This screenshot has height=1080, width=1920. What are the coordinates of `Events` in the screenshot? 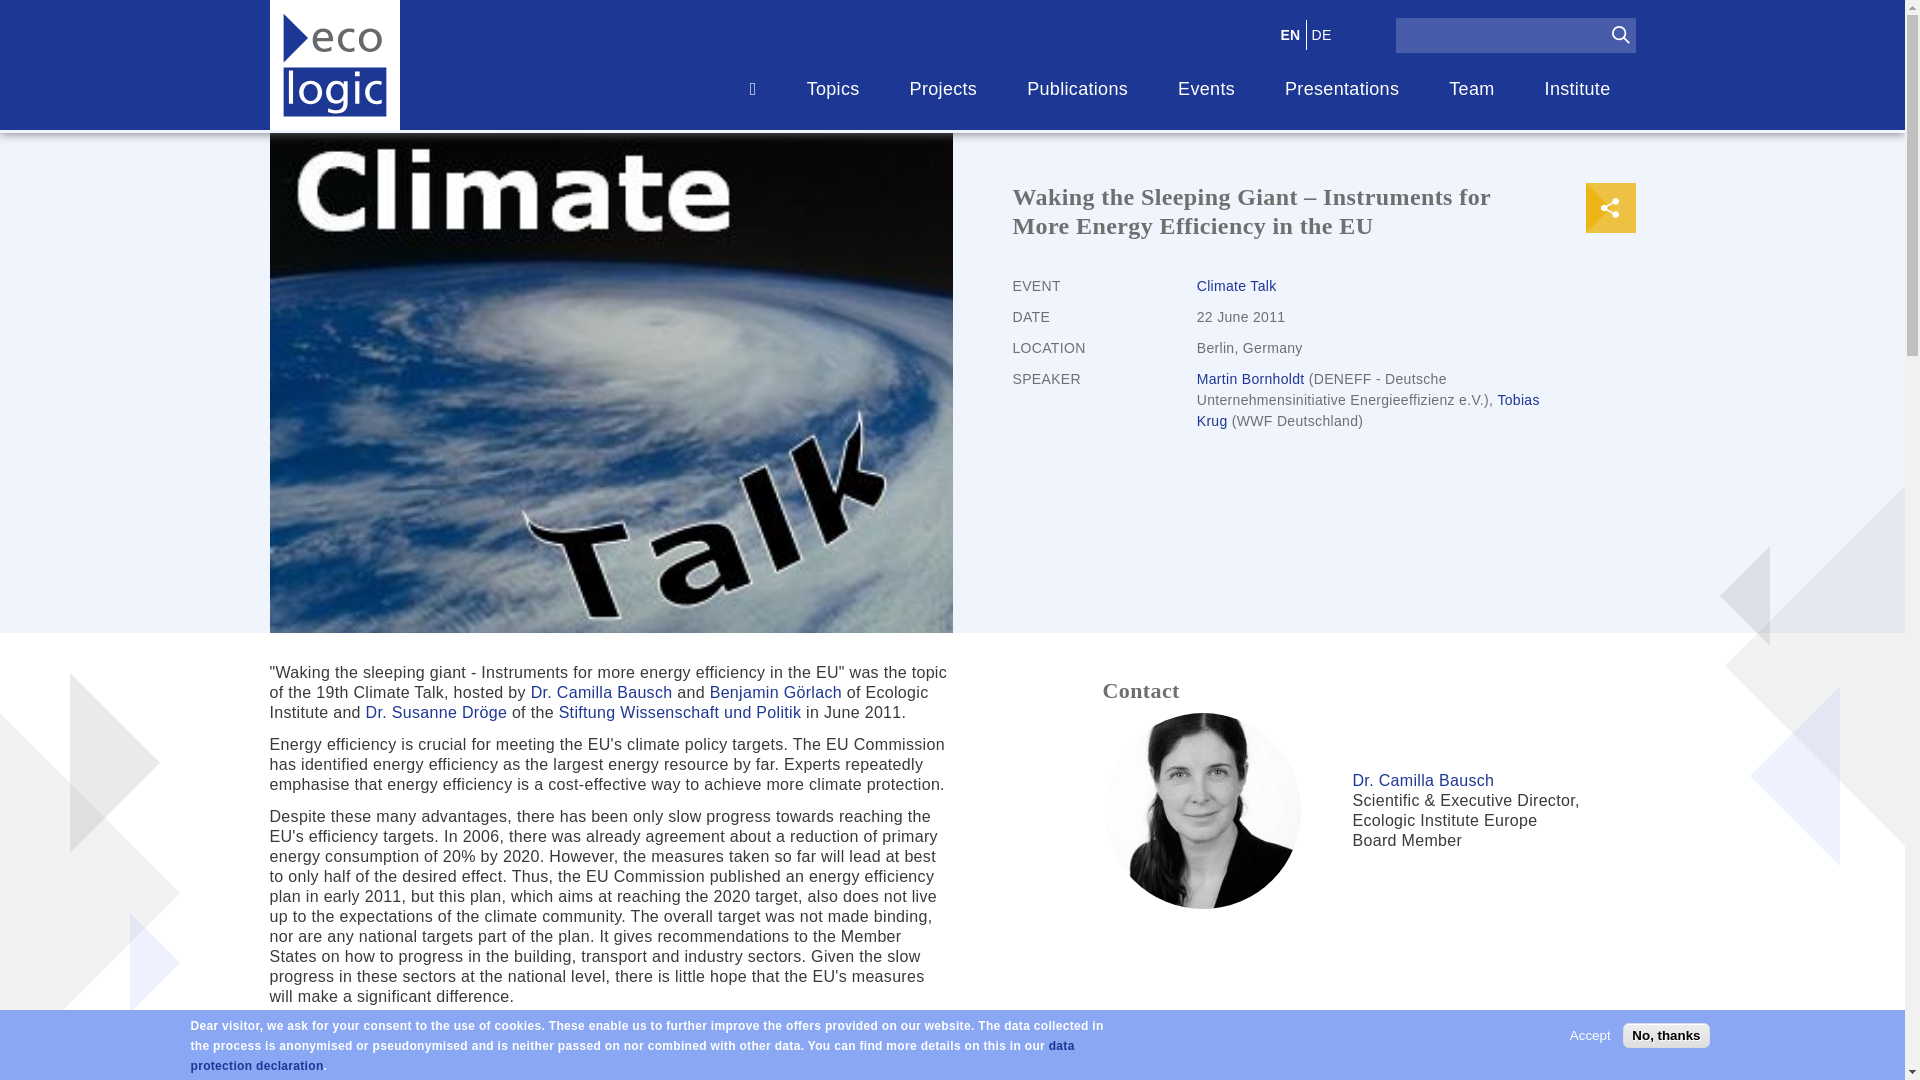 It's located at (1206, 89).